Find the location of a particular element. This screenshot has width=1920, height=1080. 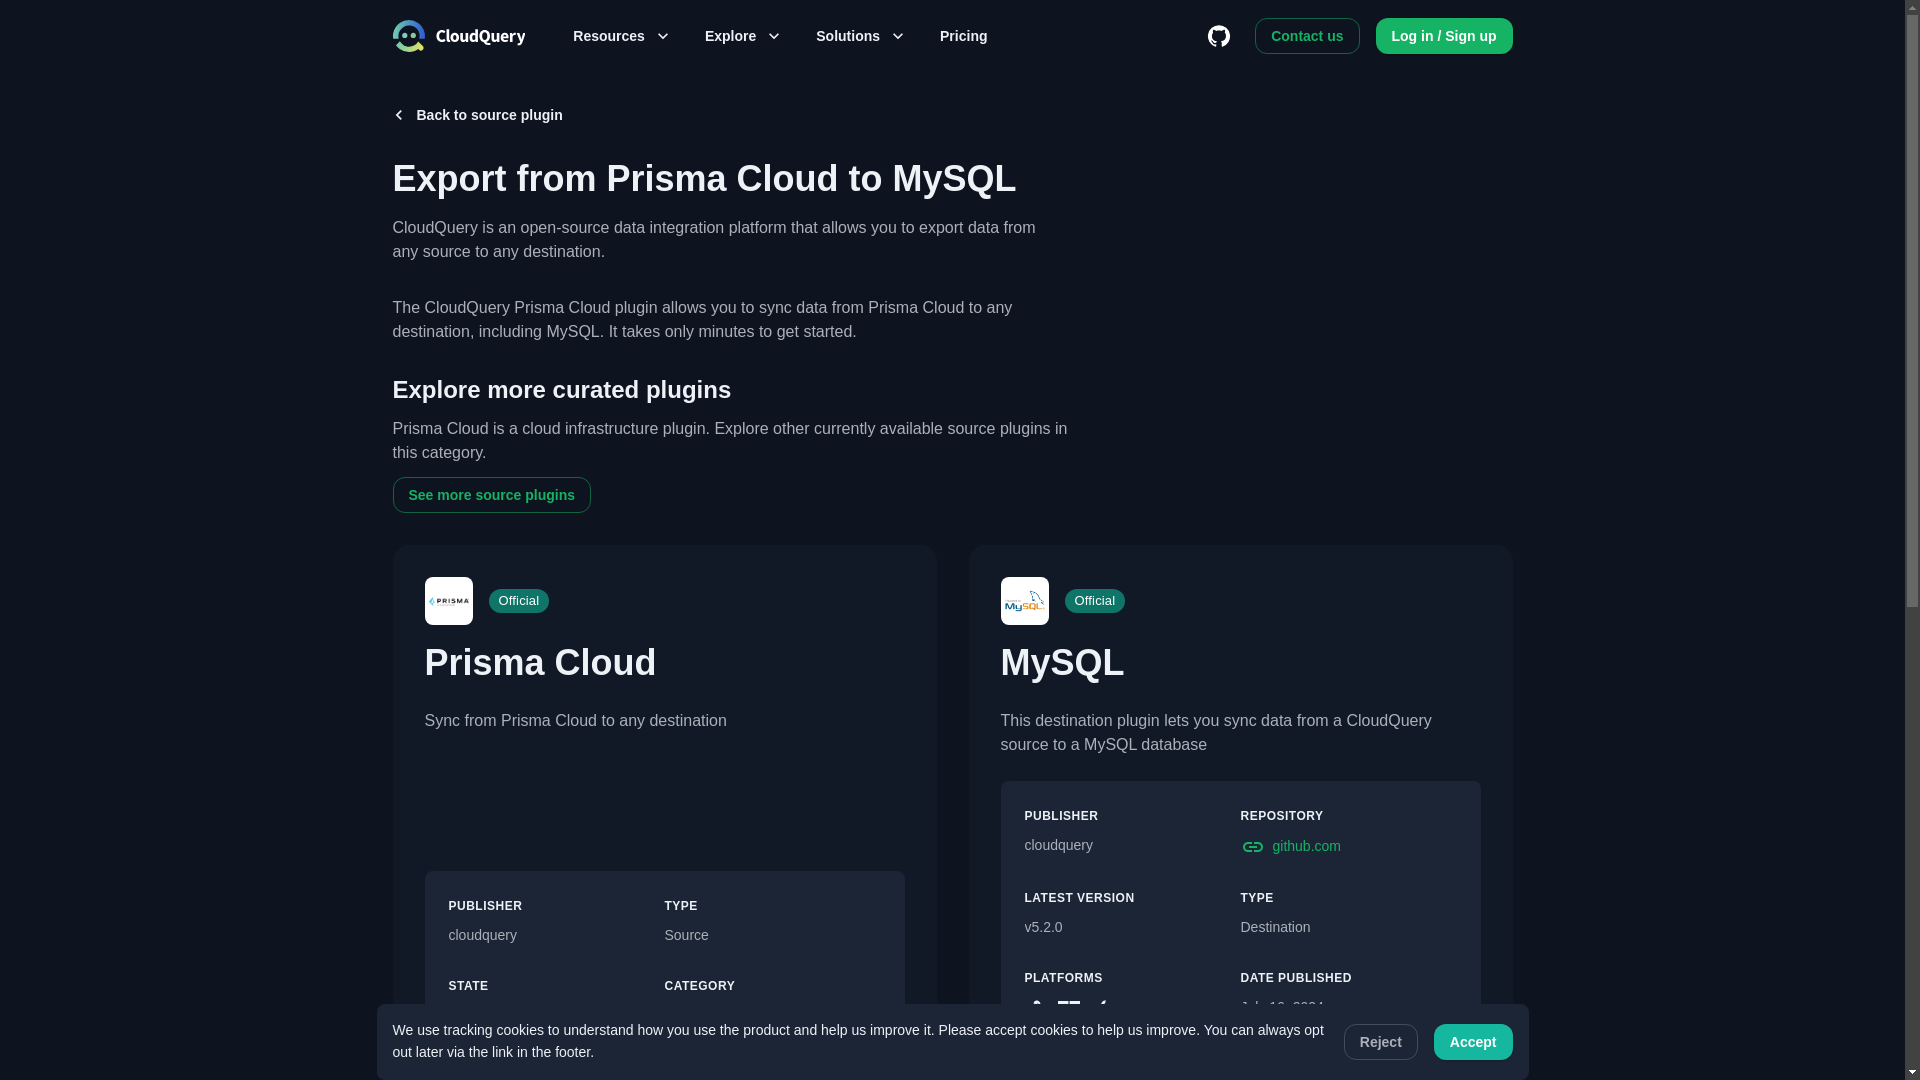

Explore is located at coordinates (742, 36).